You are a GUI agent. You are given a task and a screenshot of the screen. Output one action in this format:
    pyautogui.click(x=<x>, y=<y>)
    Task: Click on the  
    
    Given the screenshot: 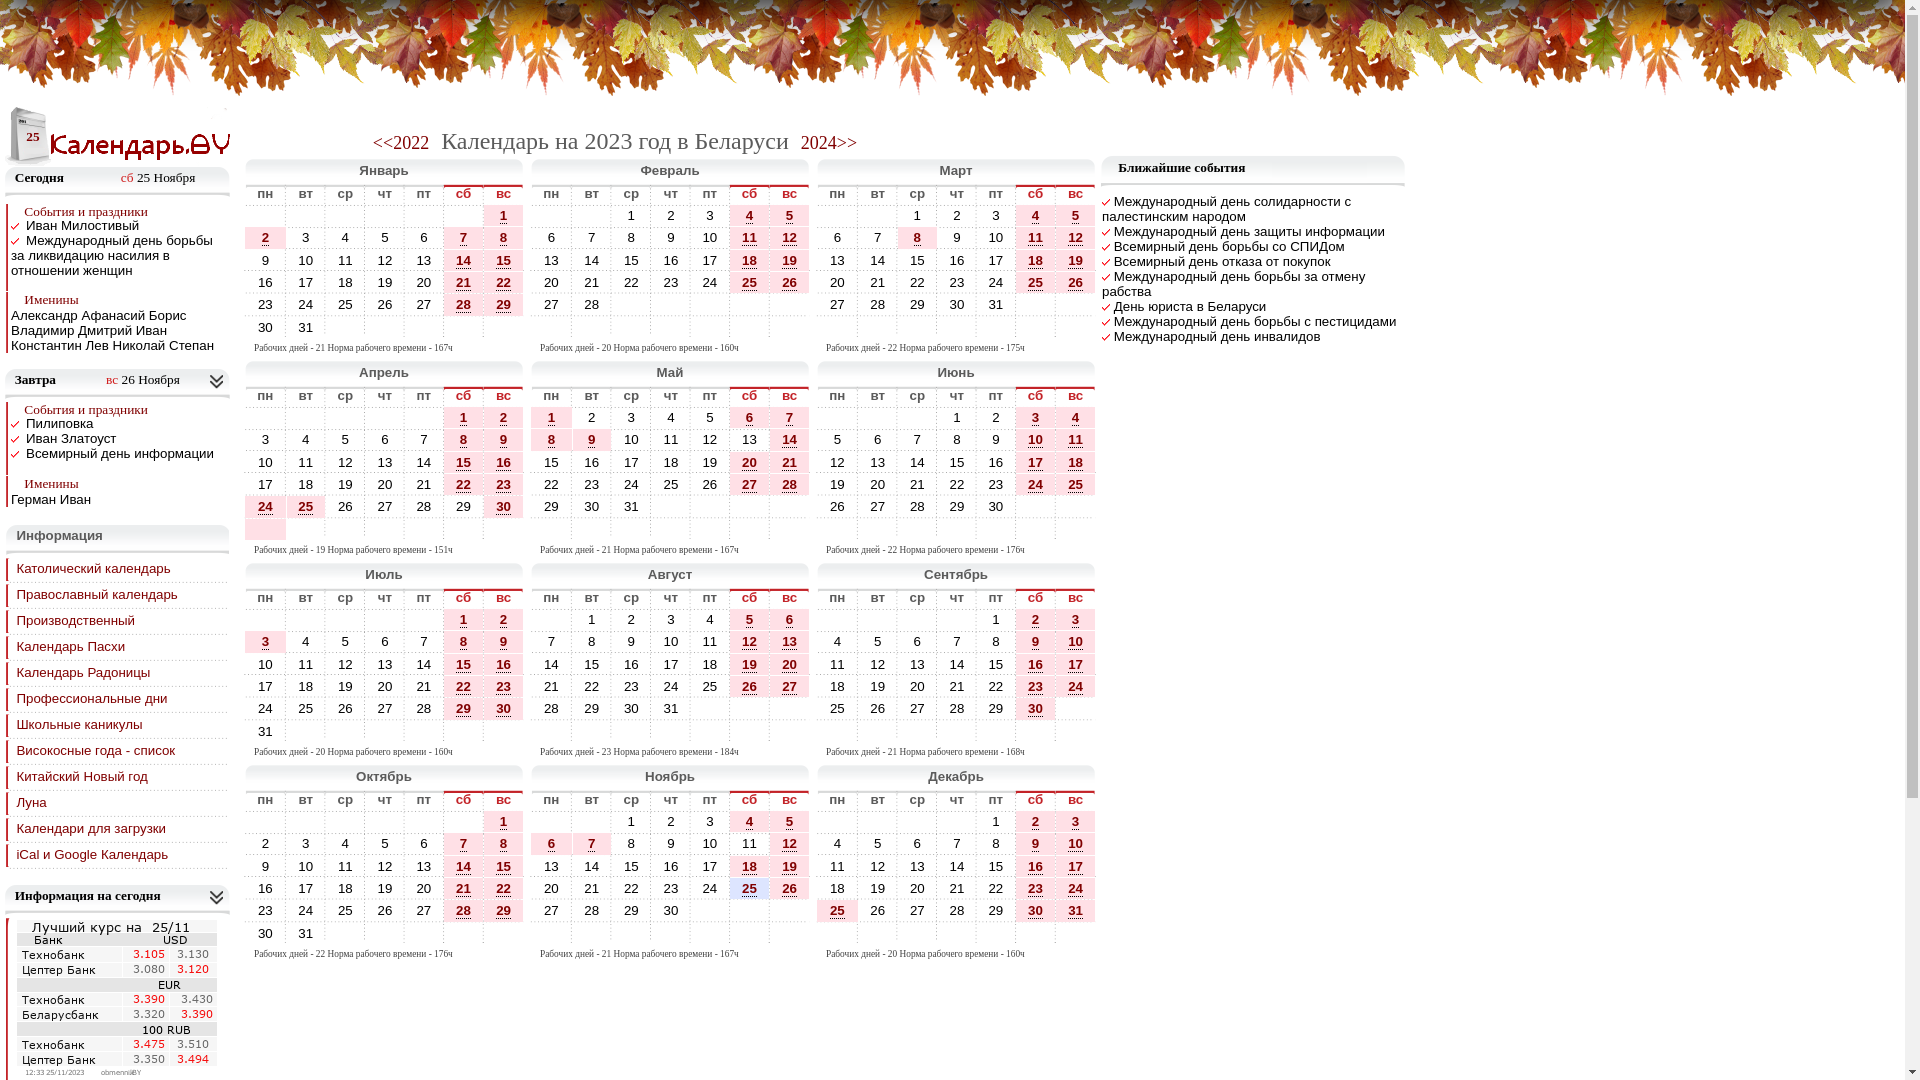 What is the action you would take?
    pyautogui.click(x=552, y=328)
    